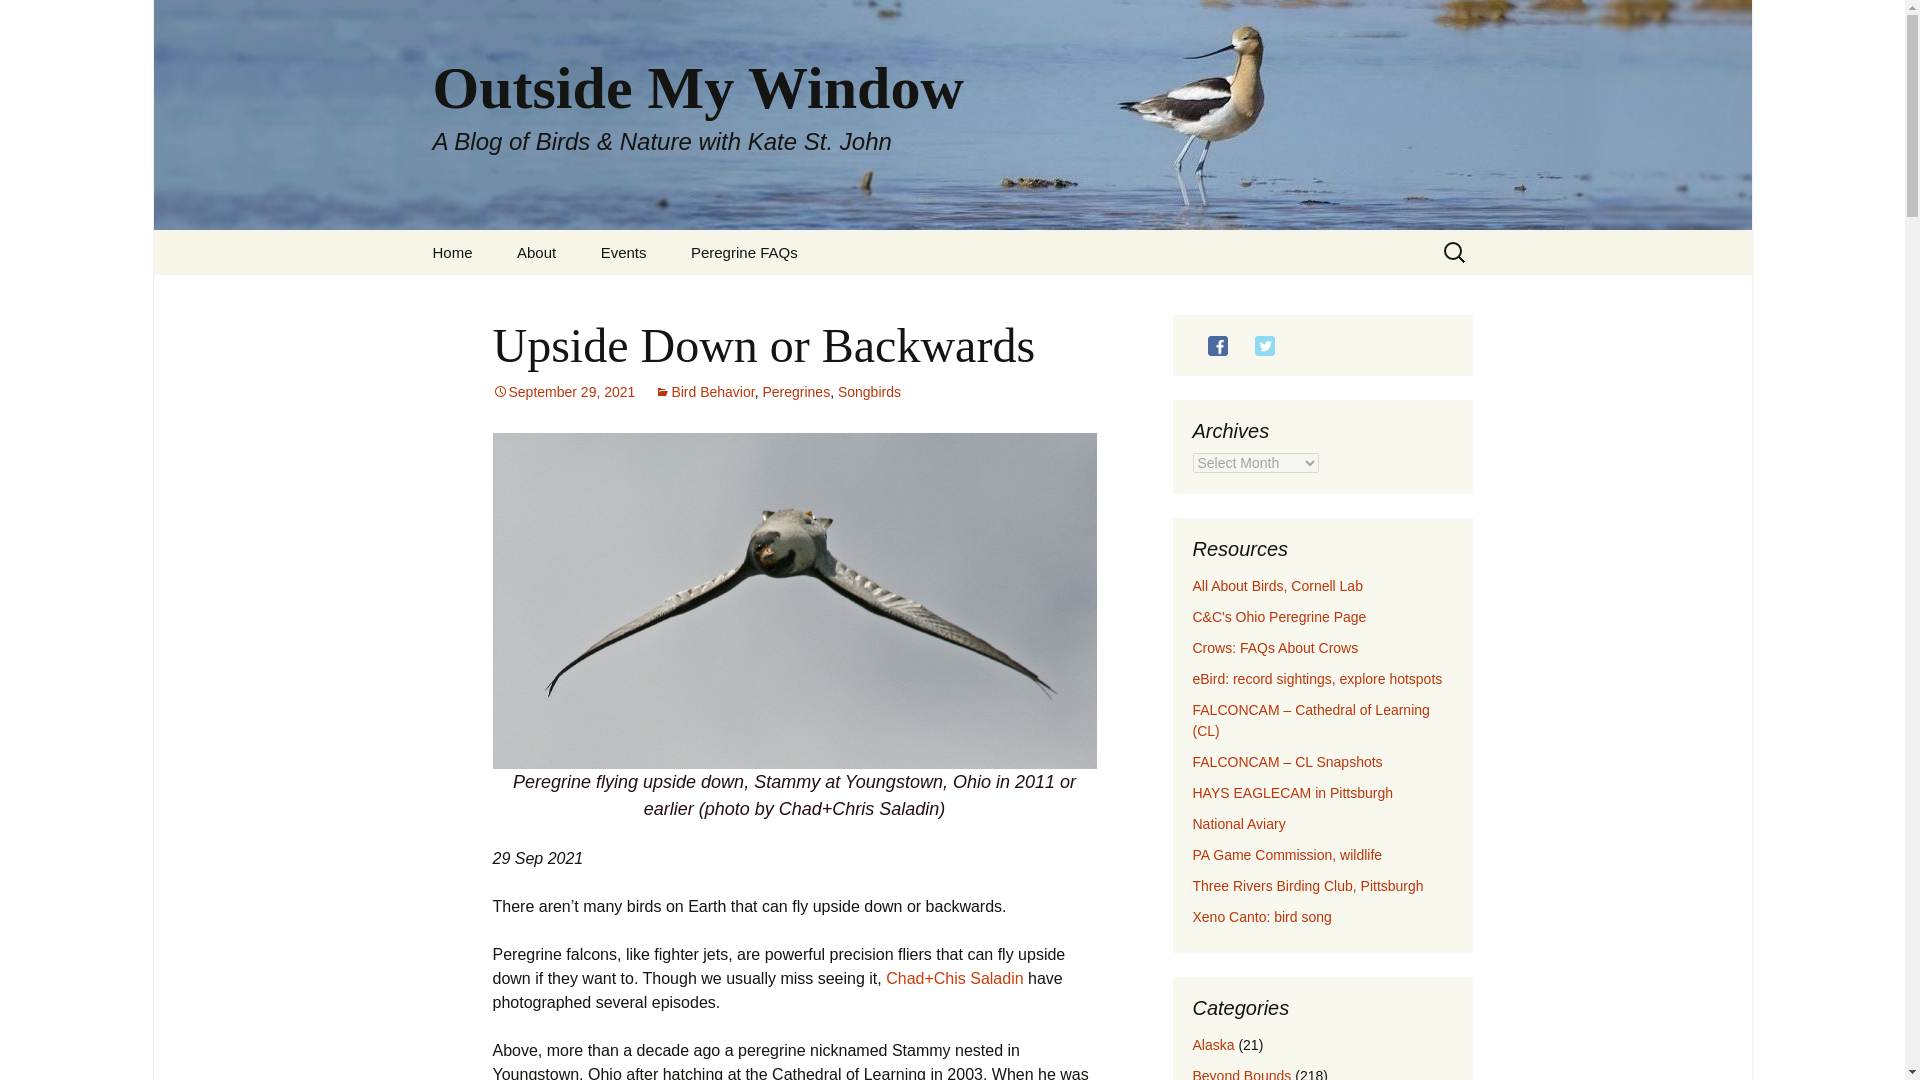  What do you see at coordinates (1274, 648) in the screenshot?
I see `FAQs About Crows from Corvid Research blog` at bounding box center [1274, 648].